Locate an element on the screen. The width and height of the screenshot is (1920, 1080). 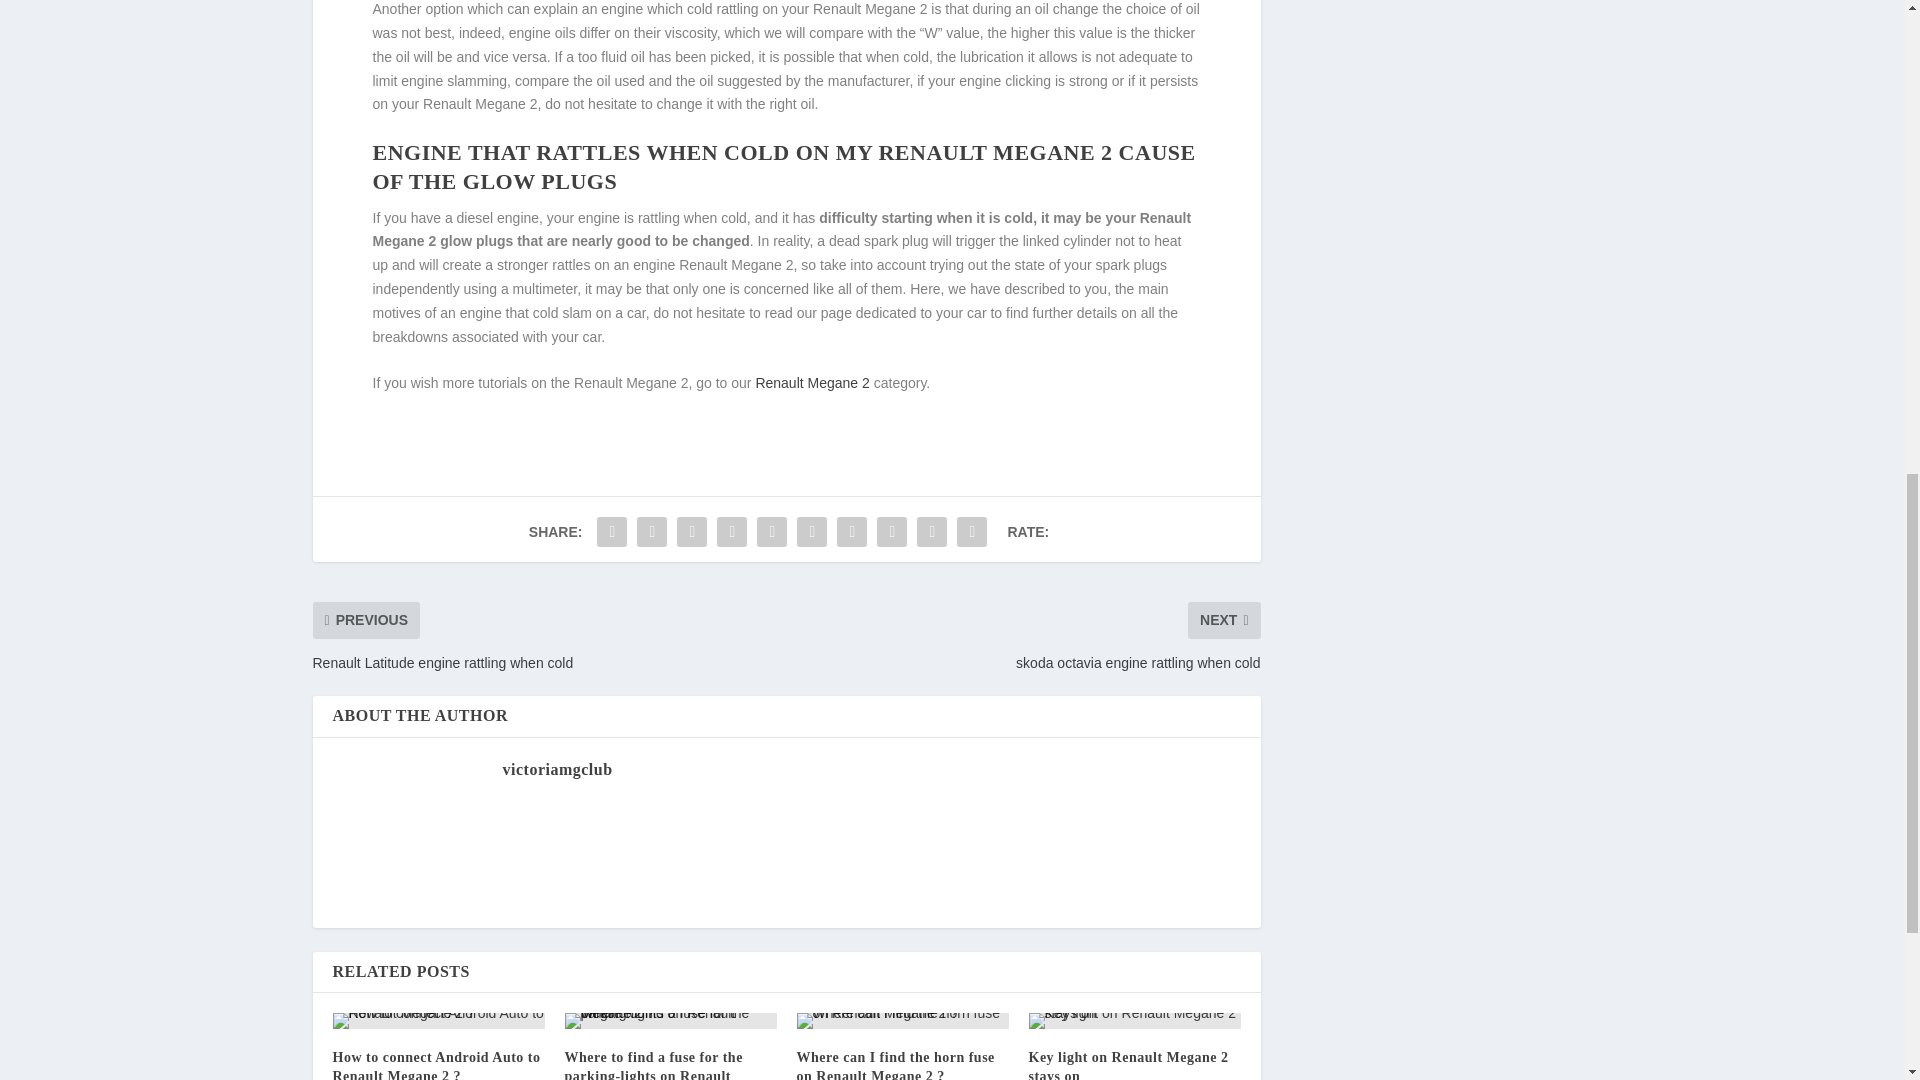
Share "Renault Megane 2 engine rattling when cold" via Email is located at coordinates (932, 531).